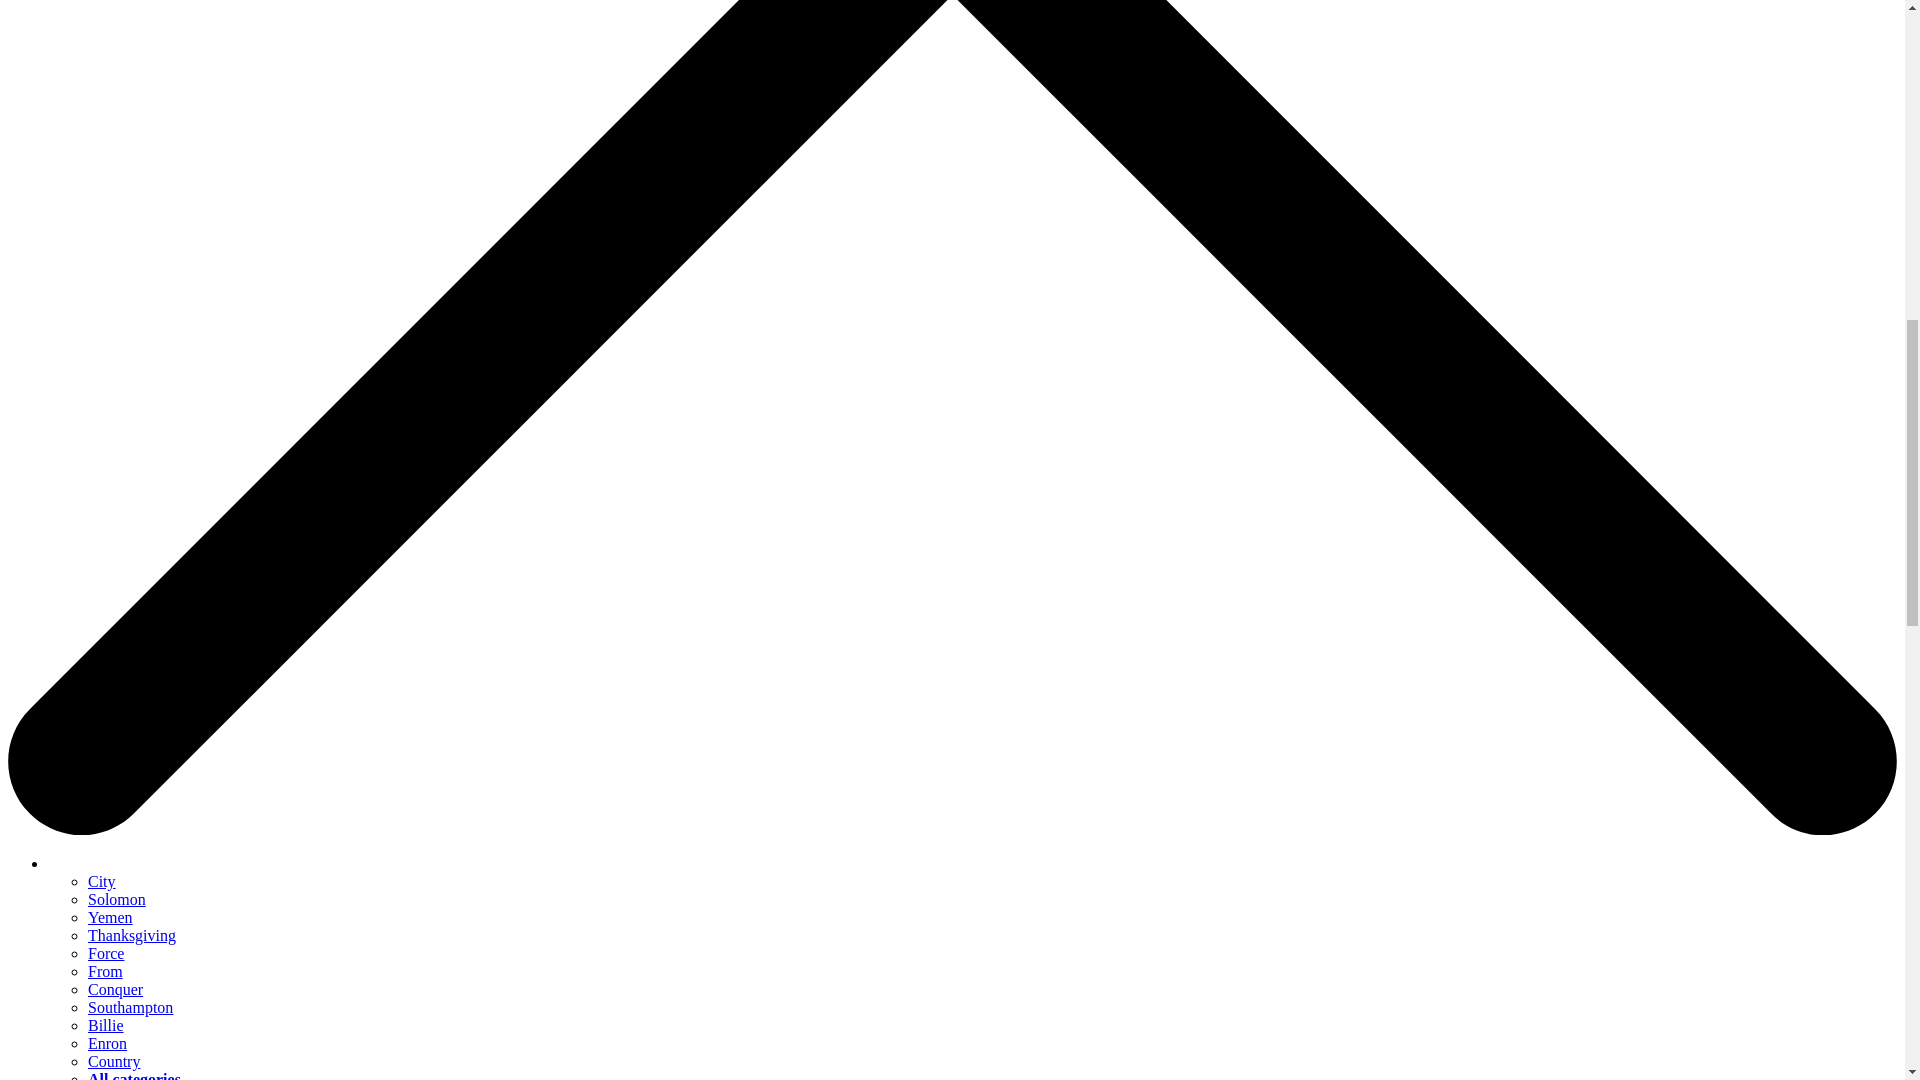 The height and width of the screenshot is (1080, 1920). I want to click on City, so click(102, 880).